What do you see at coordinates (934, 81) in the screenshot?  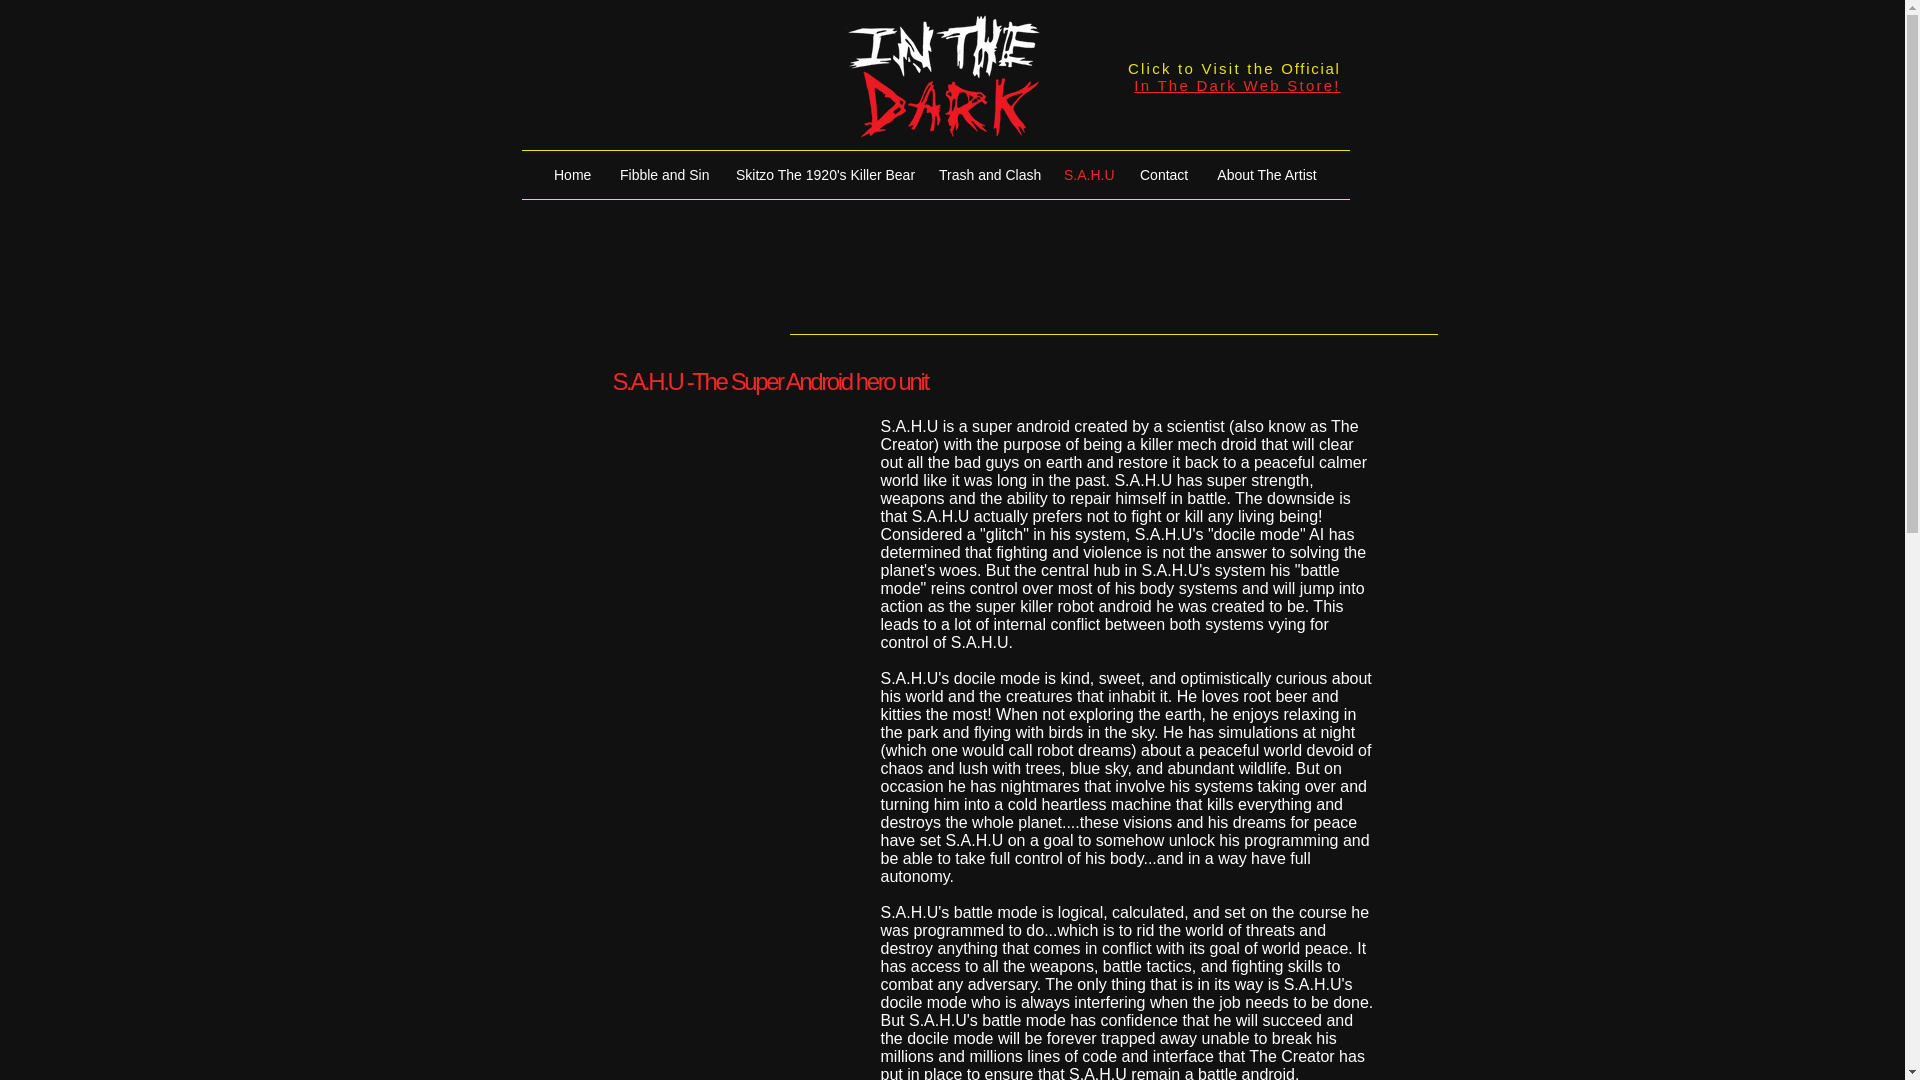 I see `inthedarktitle2.png` at bounding box center [934, 81].